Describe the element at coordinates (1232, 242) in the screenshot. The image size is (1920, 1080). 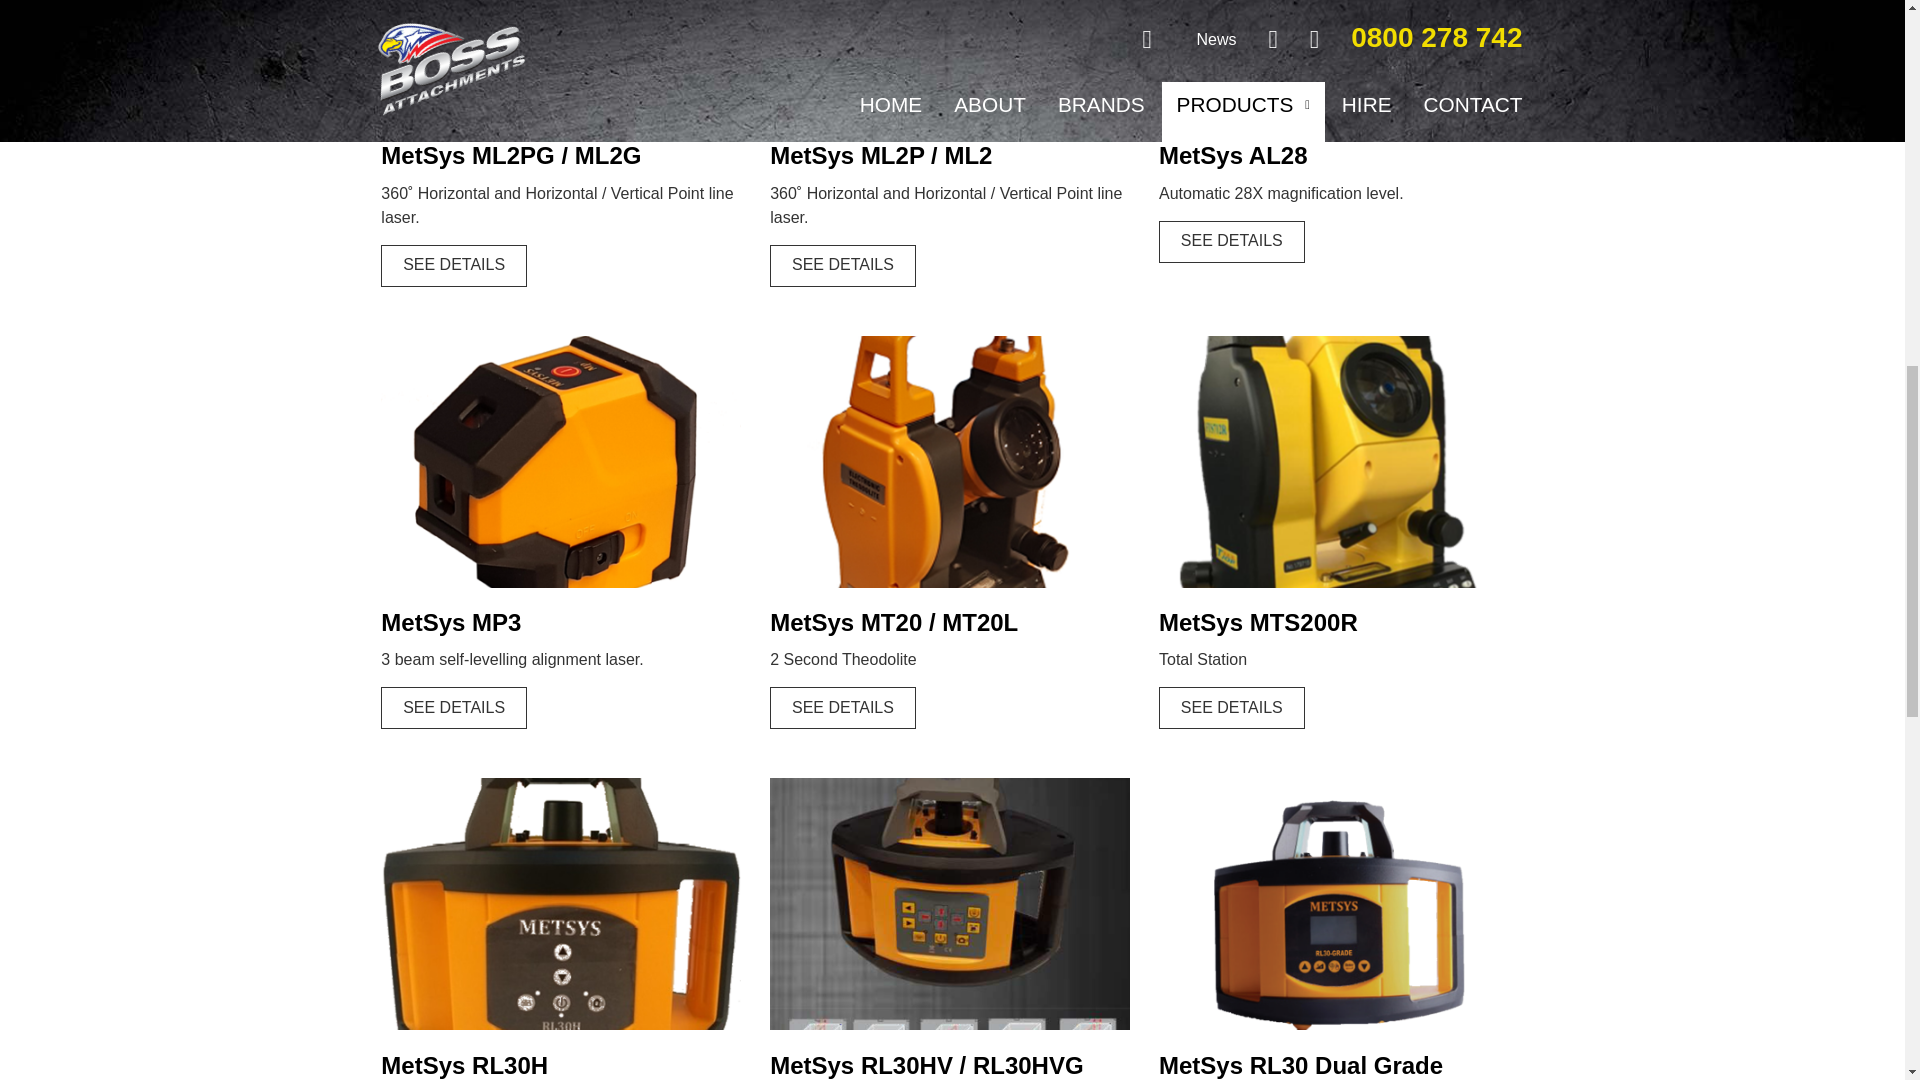
I see `MetSys AL28` at that location.